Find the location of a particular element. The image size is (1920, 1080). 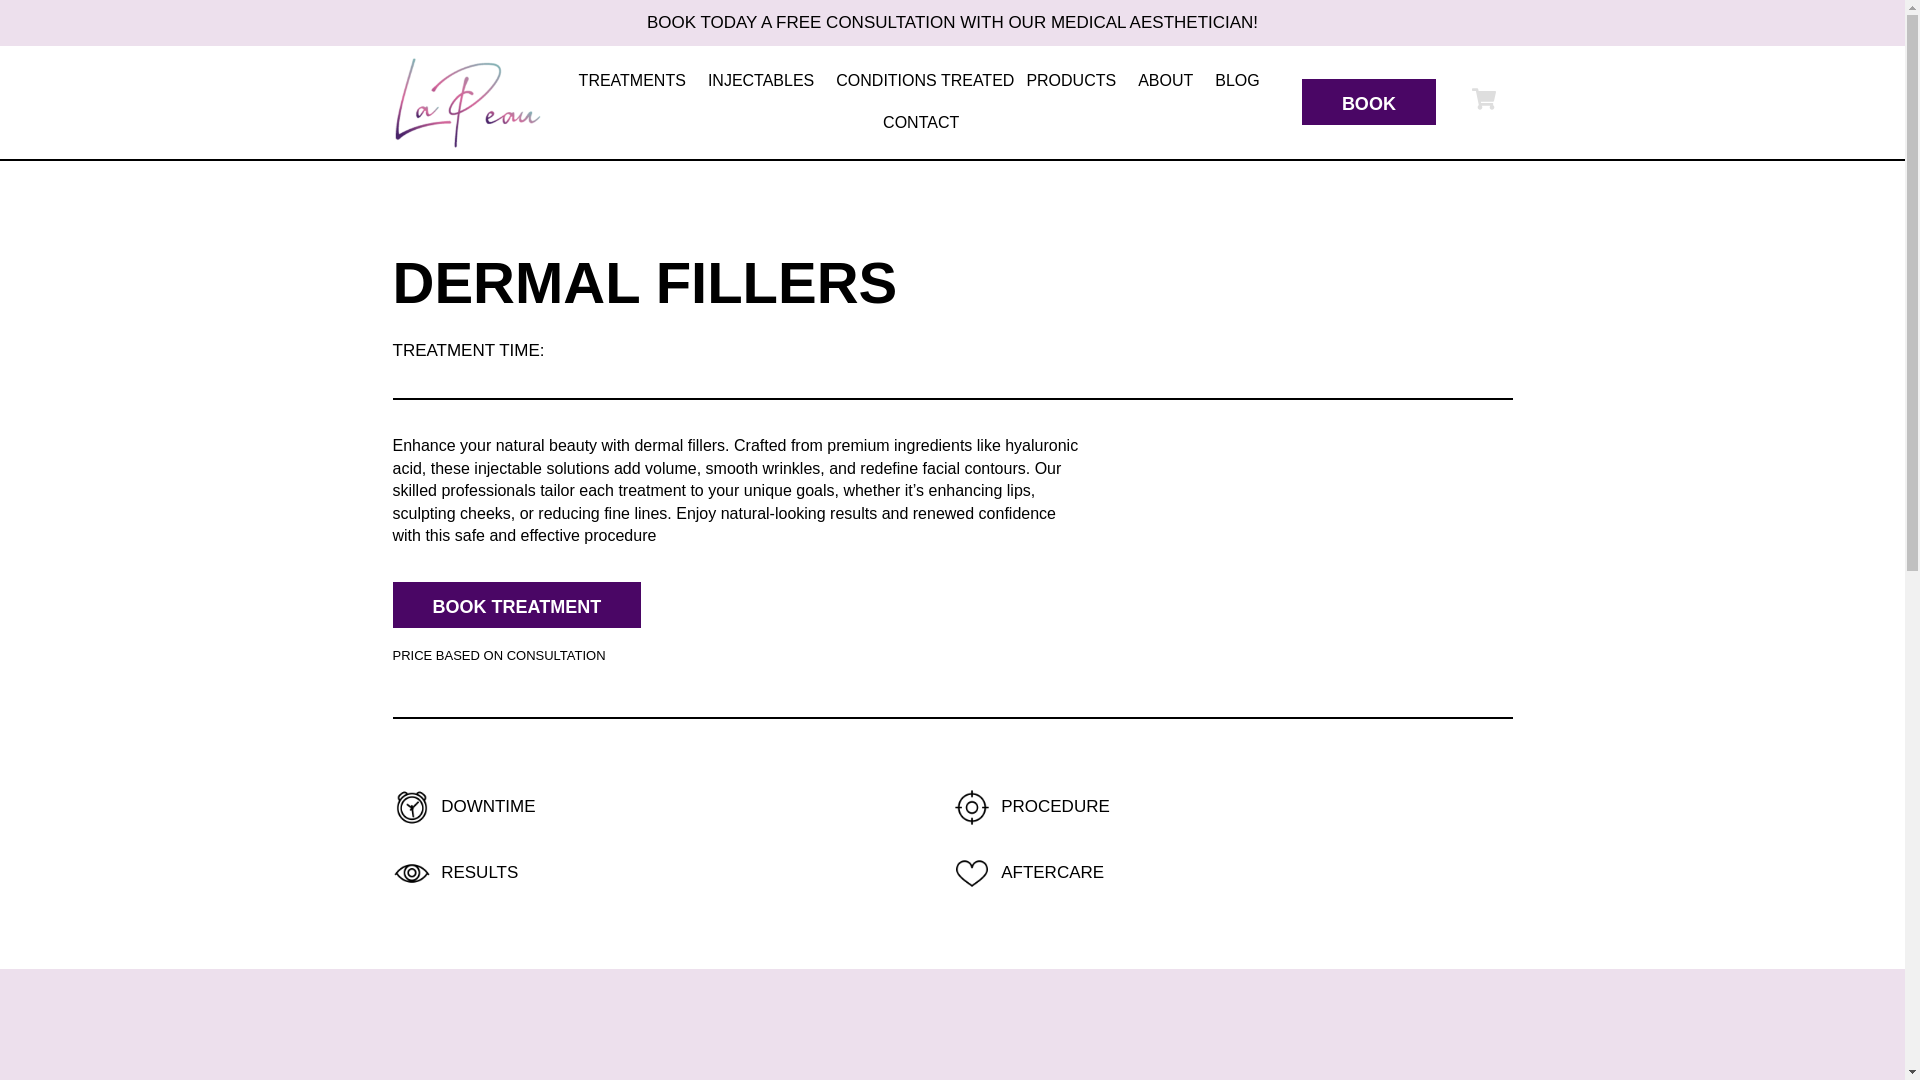

CONTACT is located at coordinates (921, 122).